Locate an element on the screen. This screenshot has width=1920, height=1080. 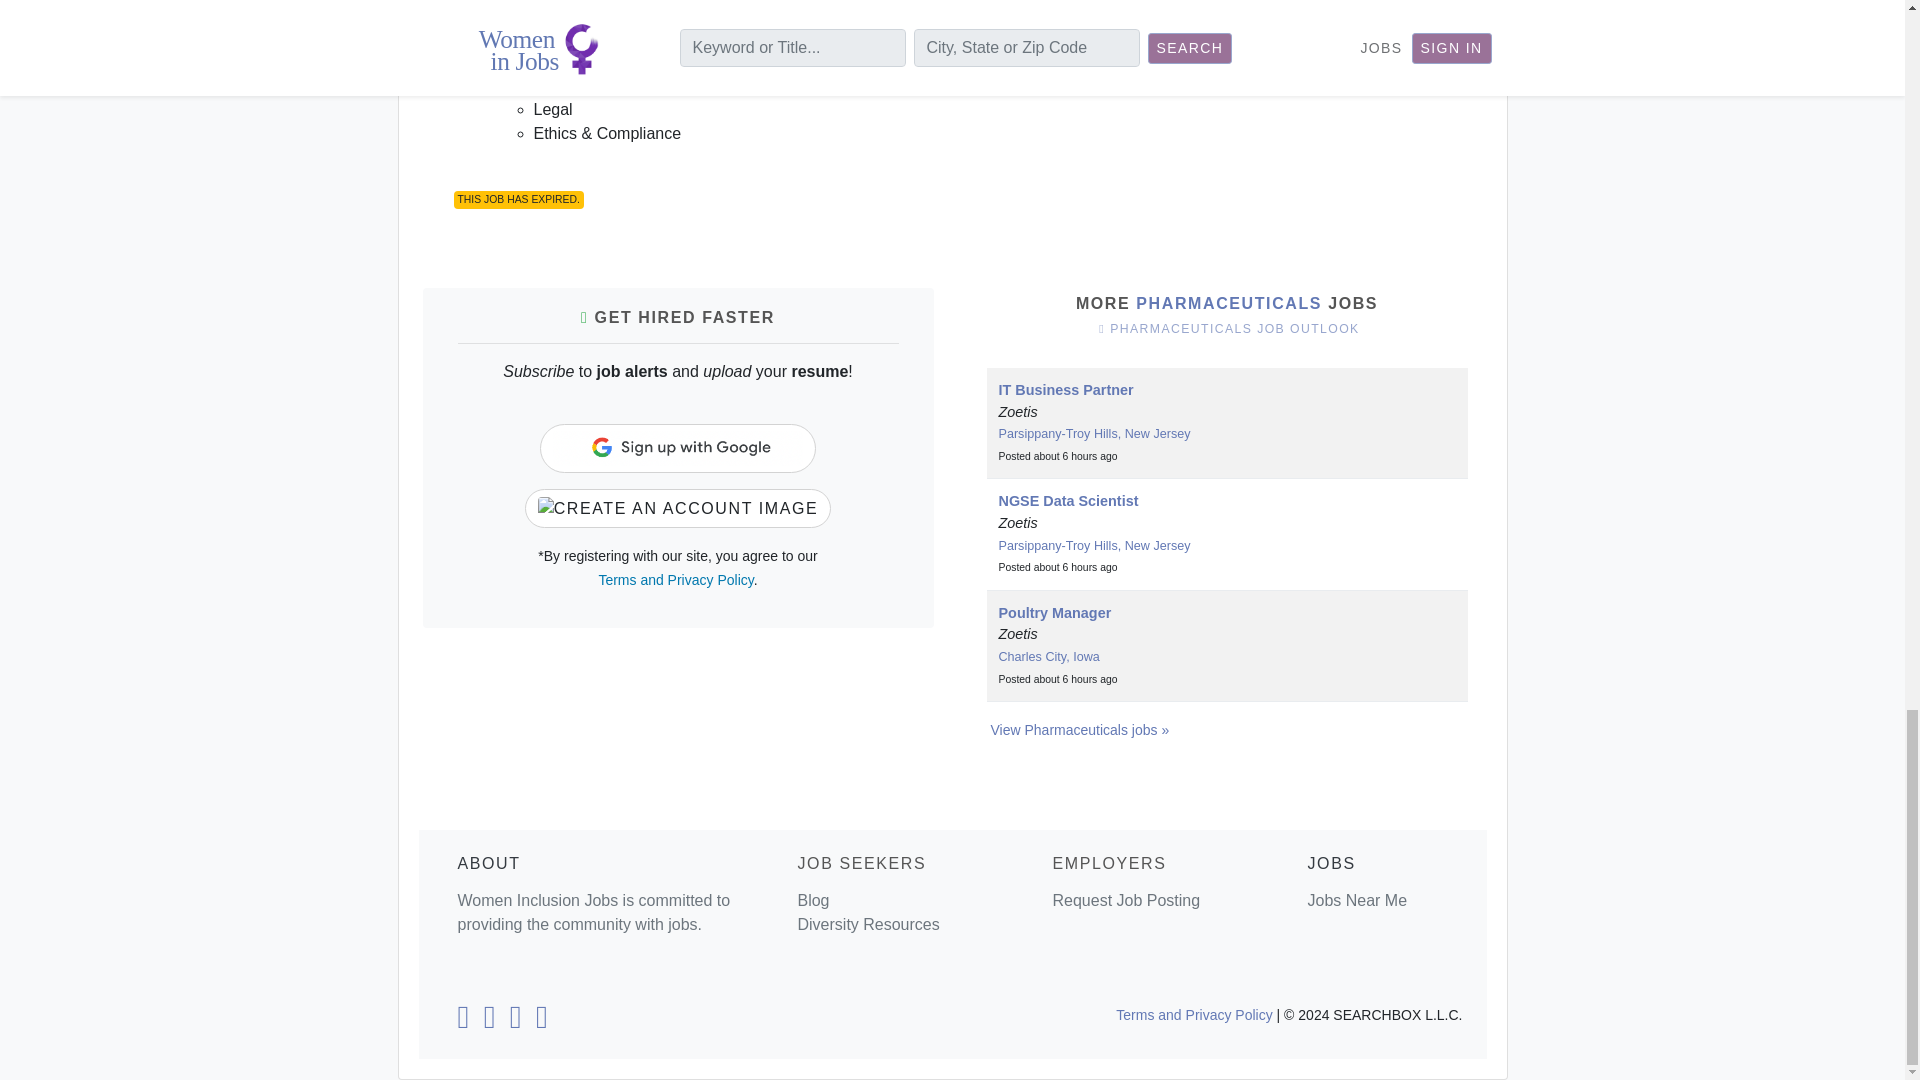
ABOUT is located at coordinates (489, 863).